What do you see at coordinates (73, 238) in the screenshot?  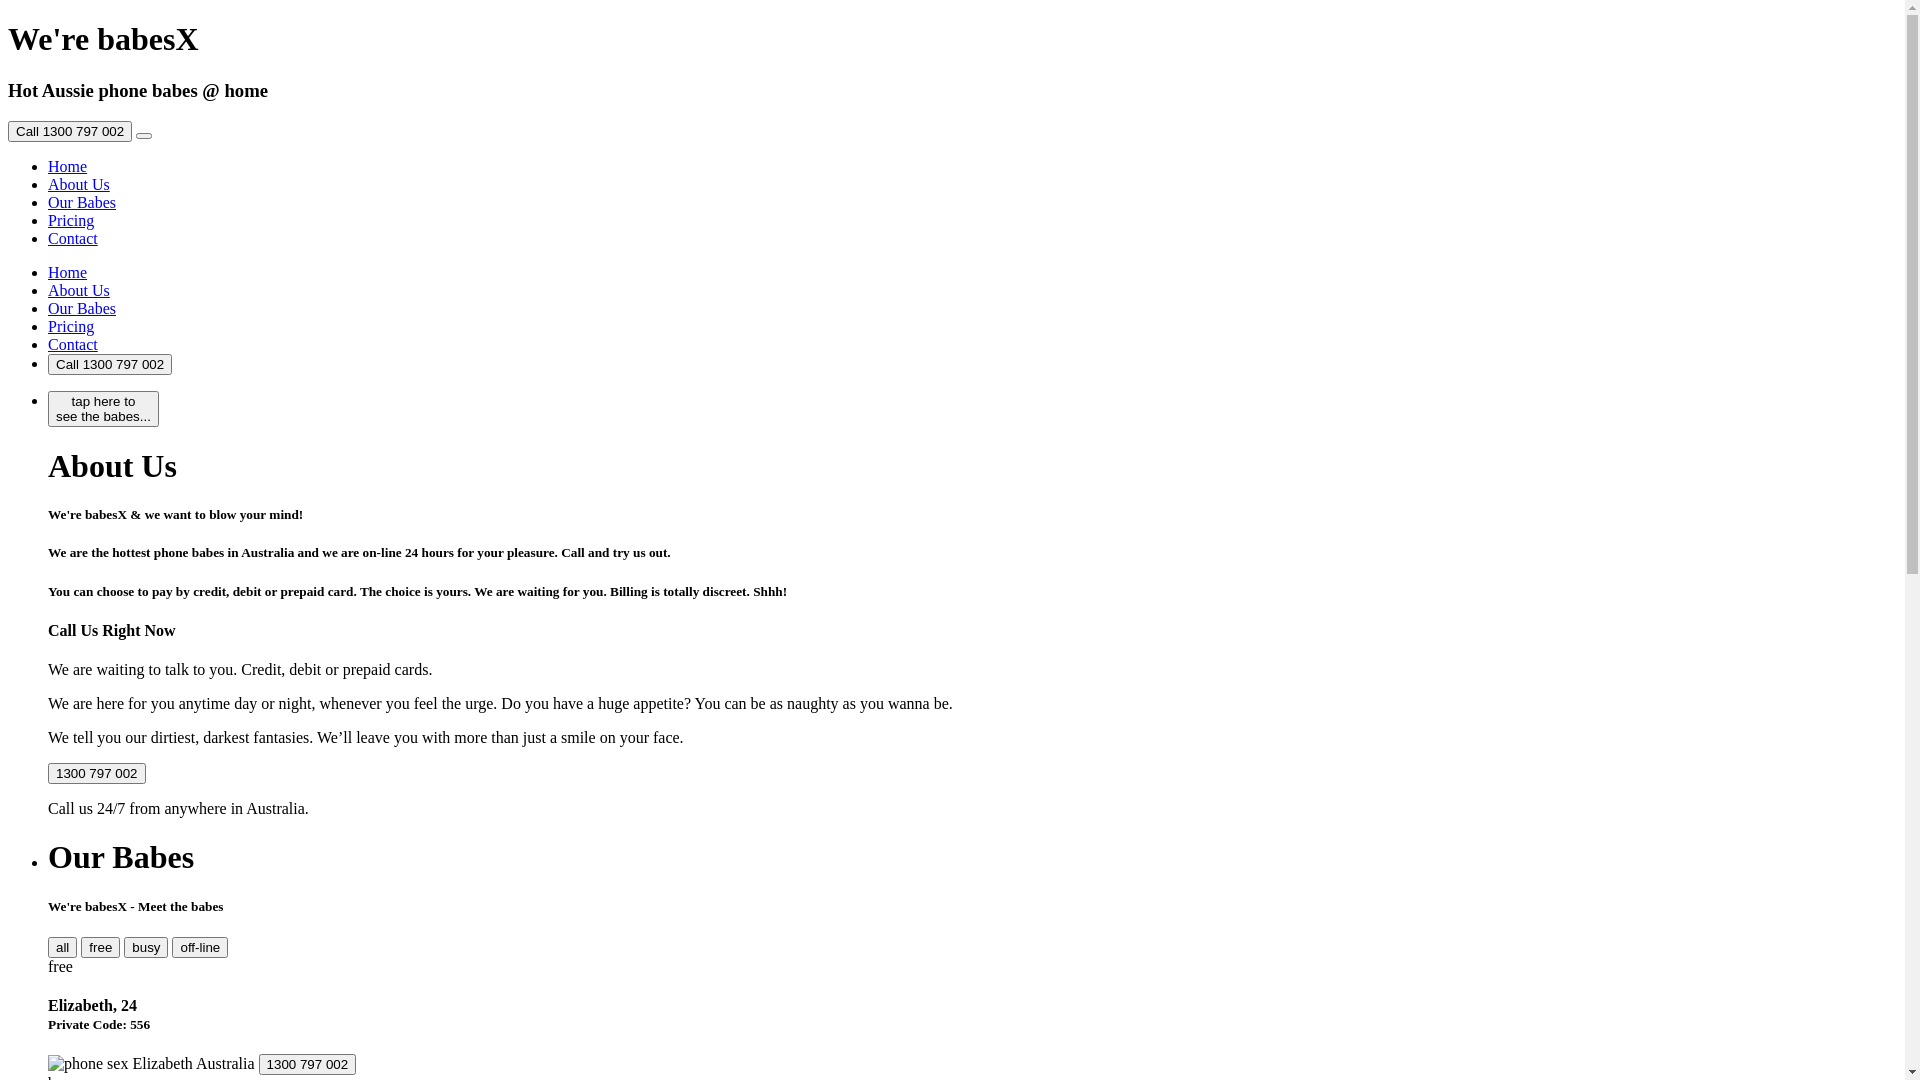 I see `Contact` at bounding box center [73, 238].